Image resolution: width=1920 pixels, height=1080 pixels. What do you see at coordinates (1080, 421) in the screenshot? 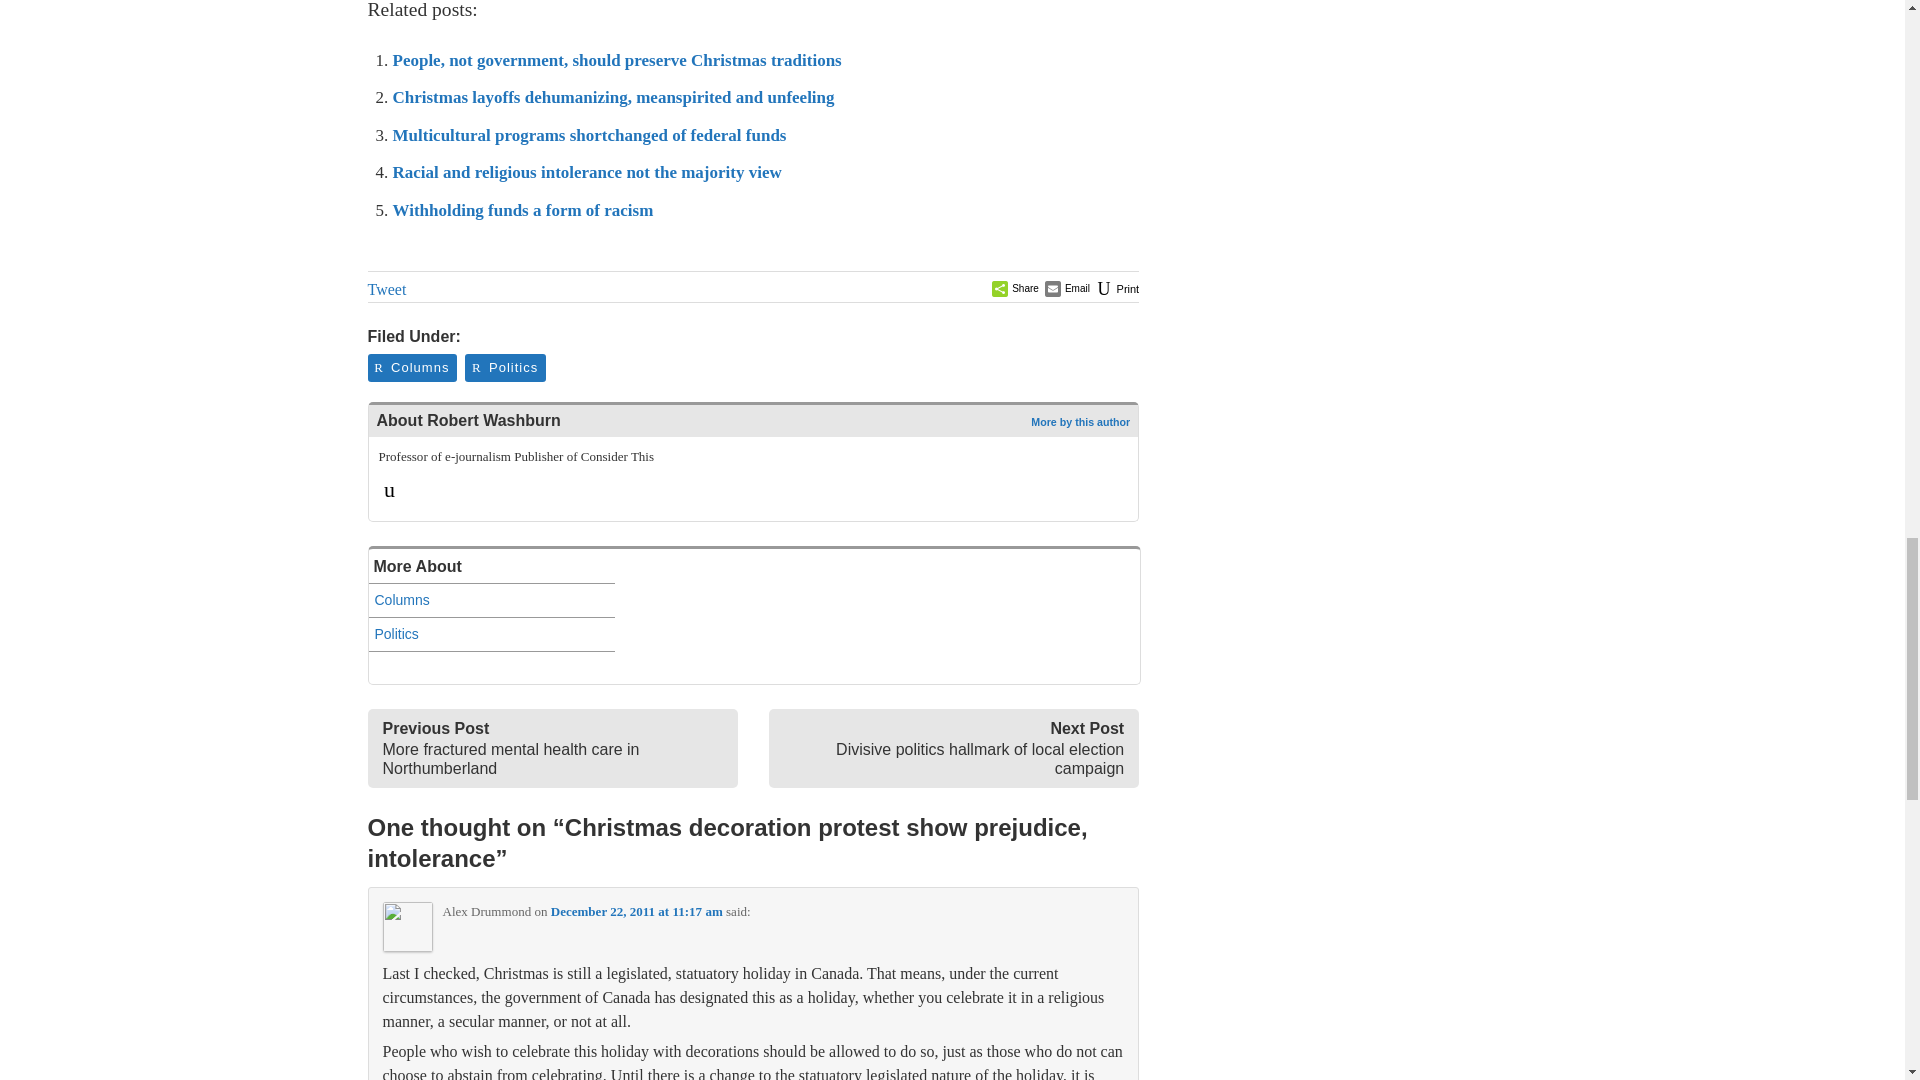
I see `More by this author` at bounding box center [1080, 421].